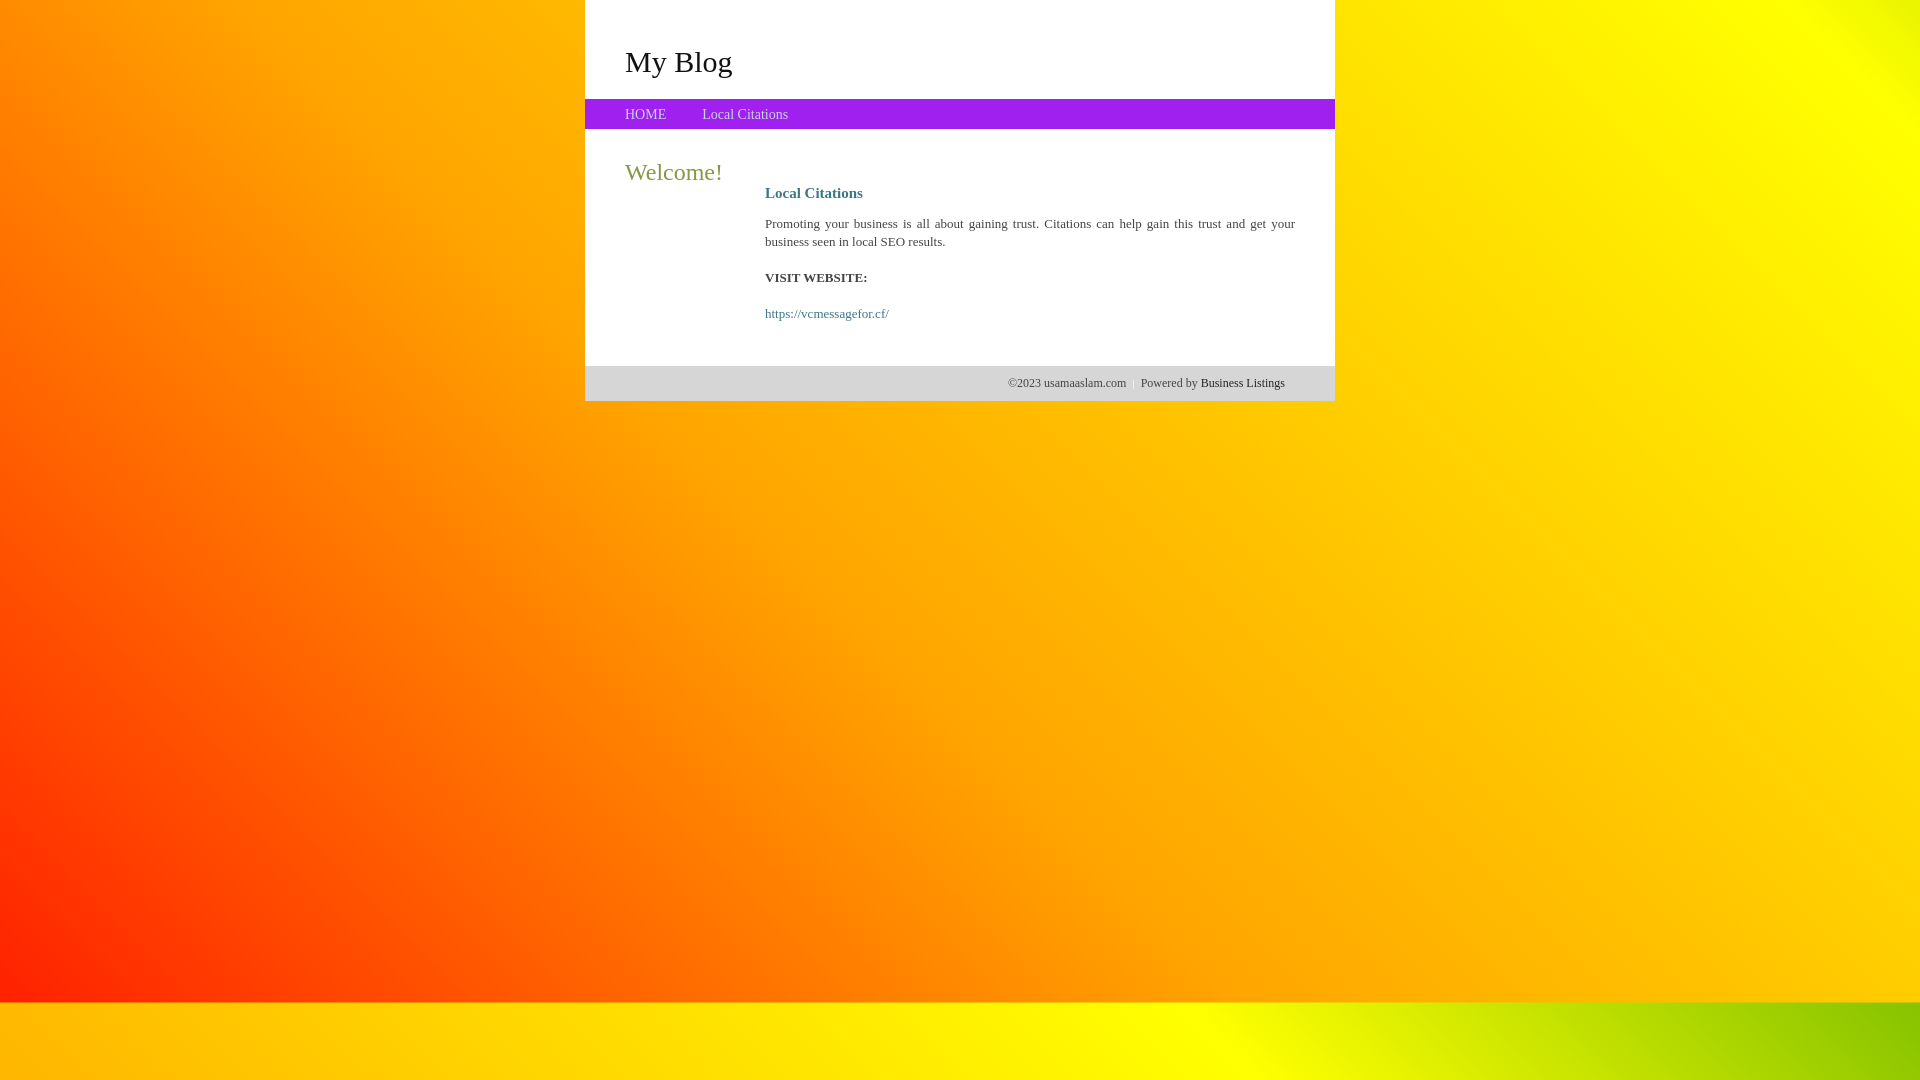 This screenshot has height=1080, width=1920. Describe the element at coordinates (646, 114) in the screenshot. I see `HOME` at that location.